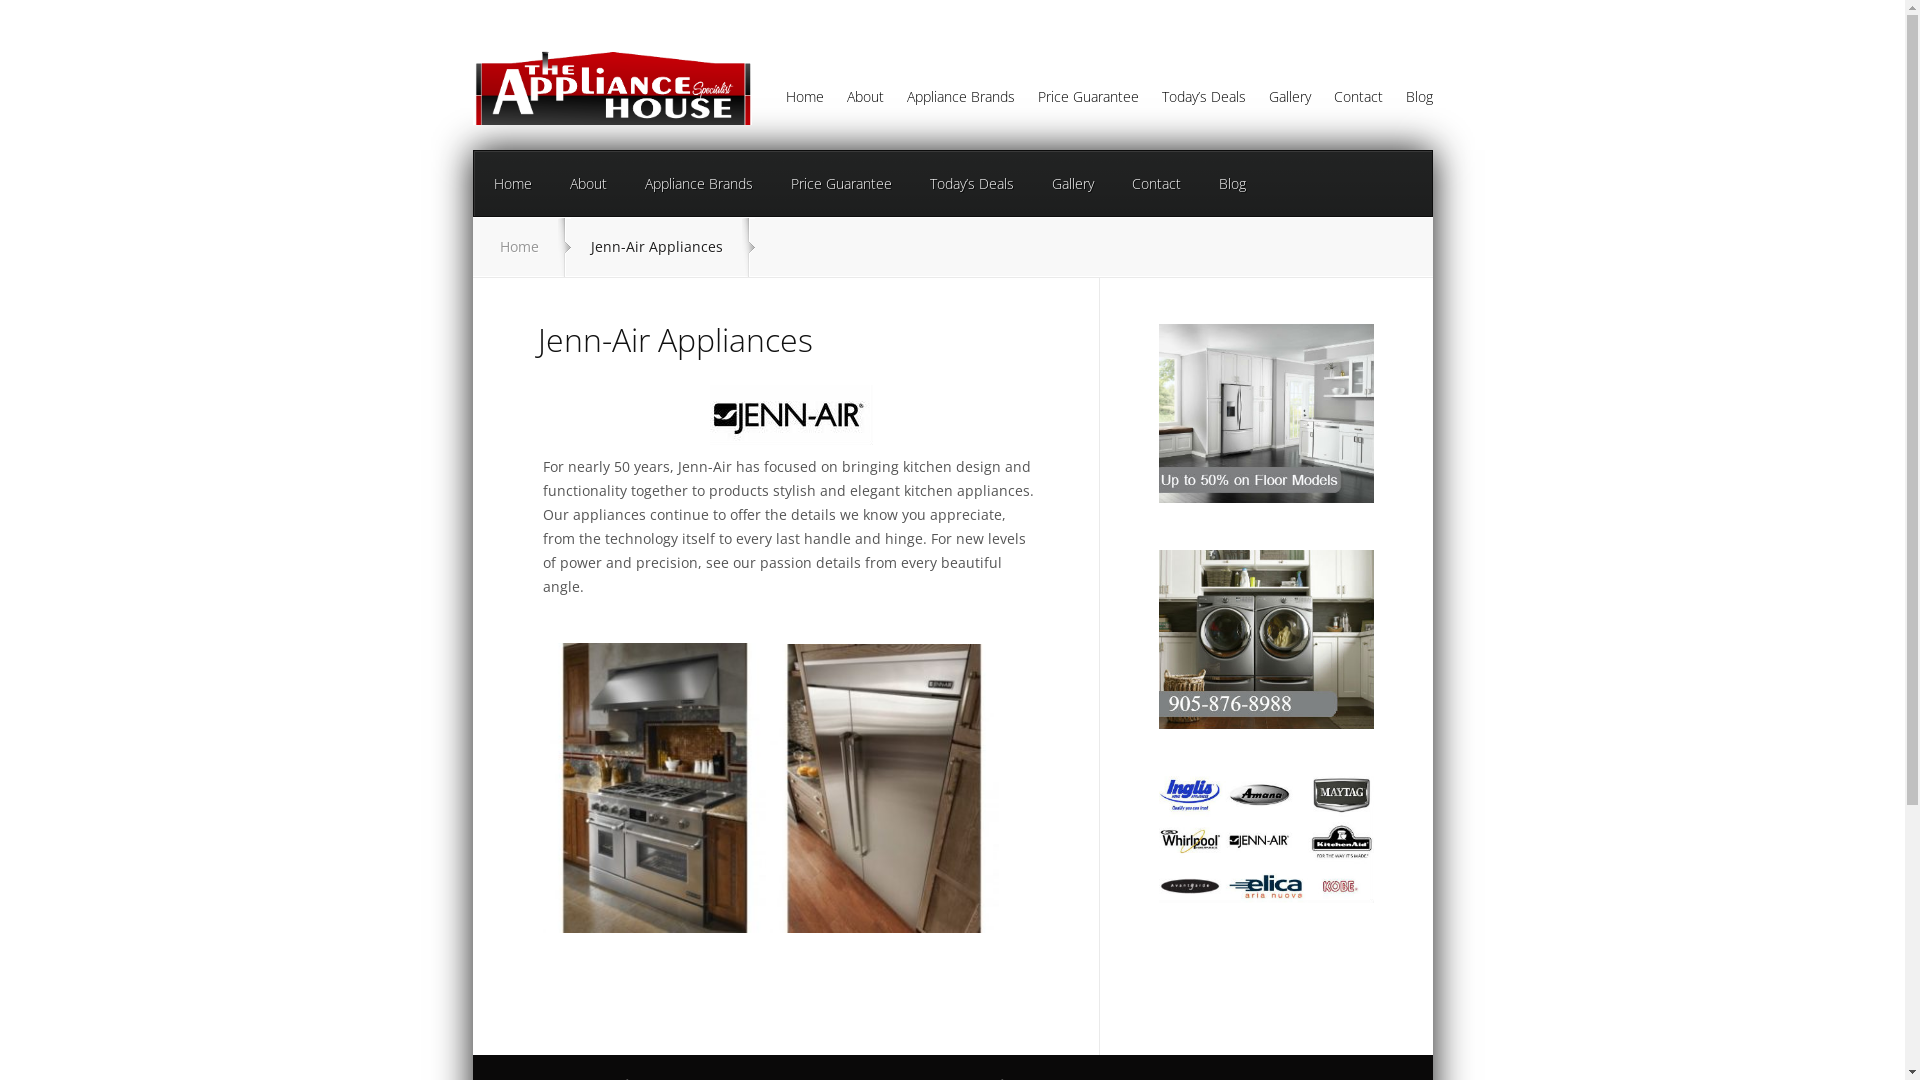 The image size is (1920, 1080). Describe the element at coordinates (842, 184) in the screenshot. I see `Price Guarantee` at that location.